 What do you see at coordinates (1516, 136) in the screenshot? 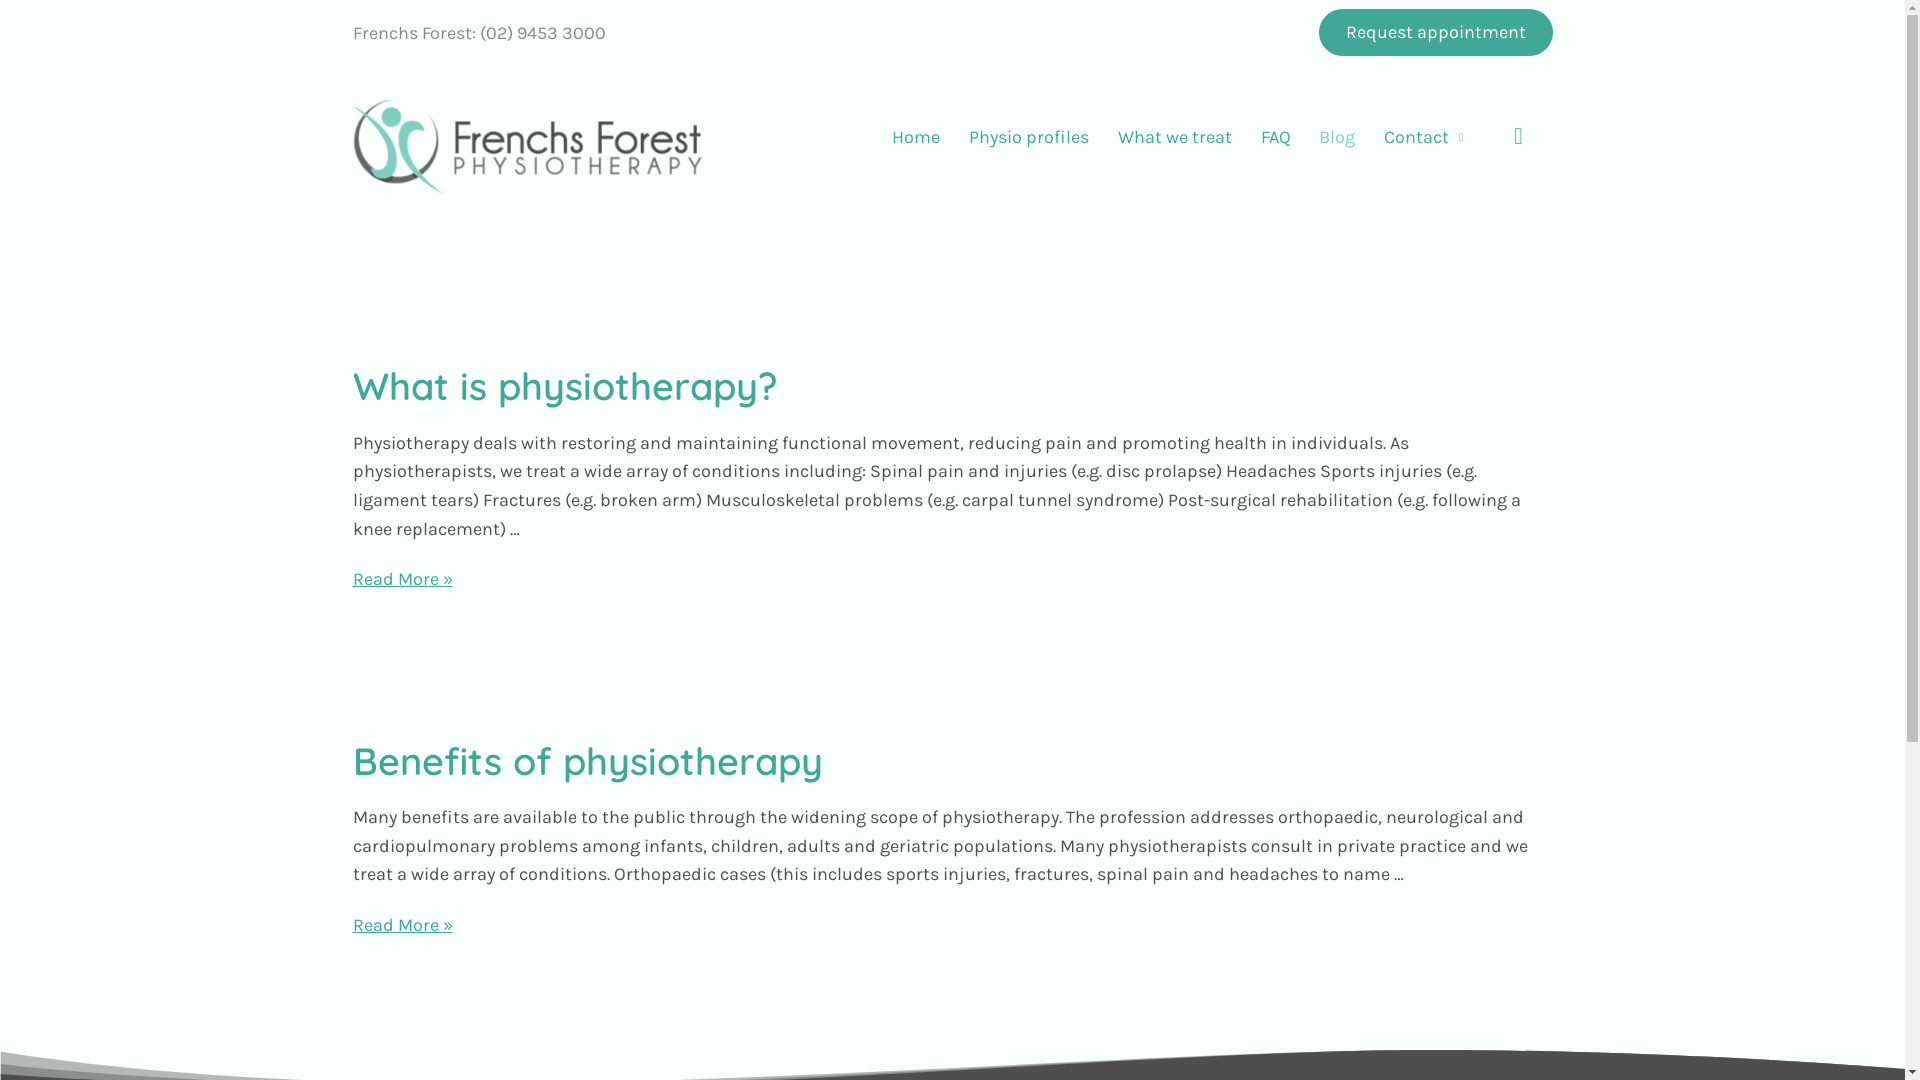
I see `Search` at bounding box center [1516, 136].